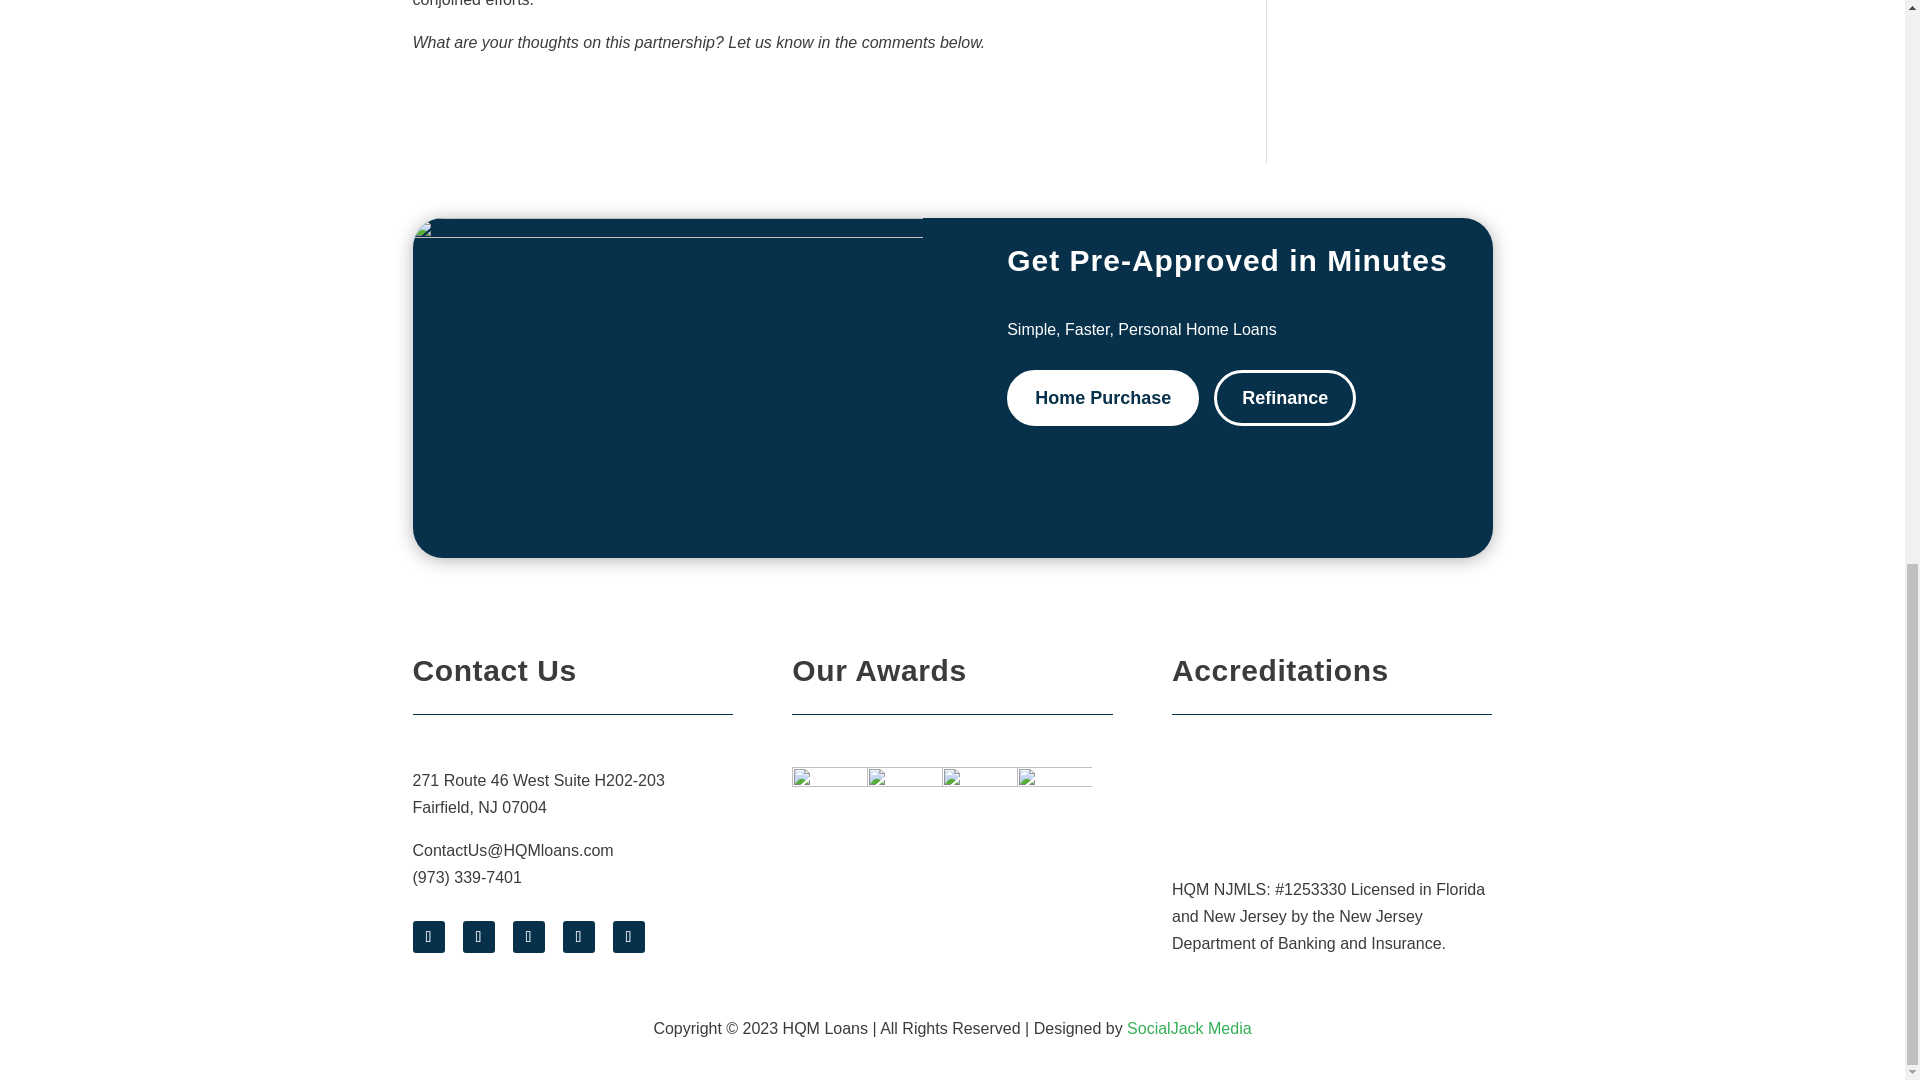  What do you see at coordinates (628, 936) in the screenshot?
I see `Follow on LinkedIn` at bounding box center [628, 936].